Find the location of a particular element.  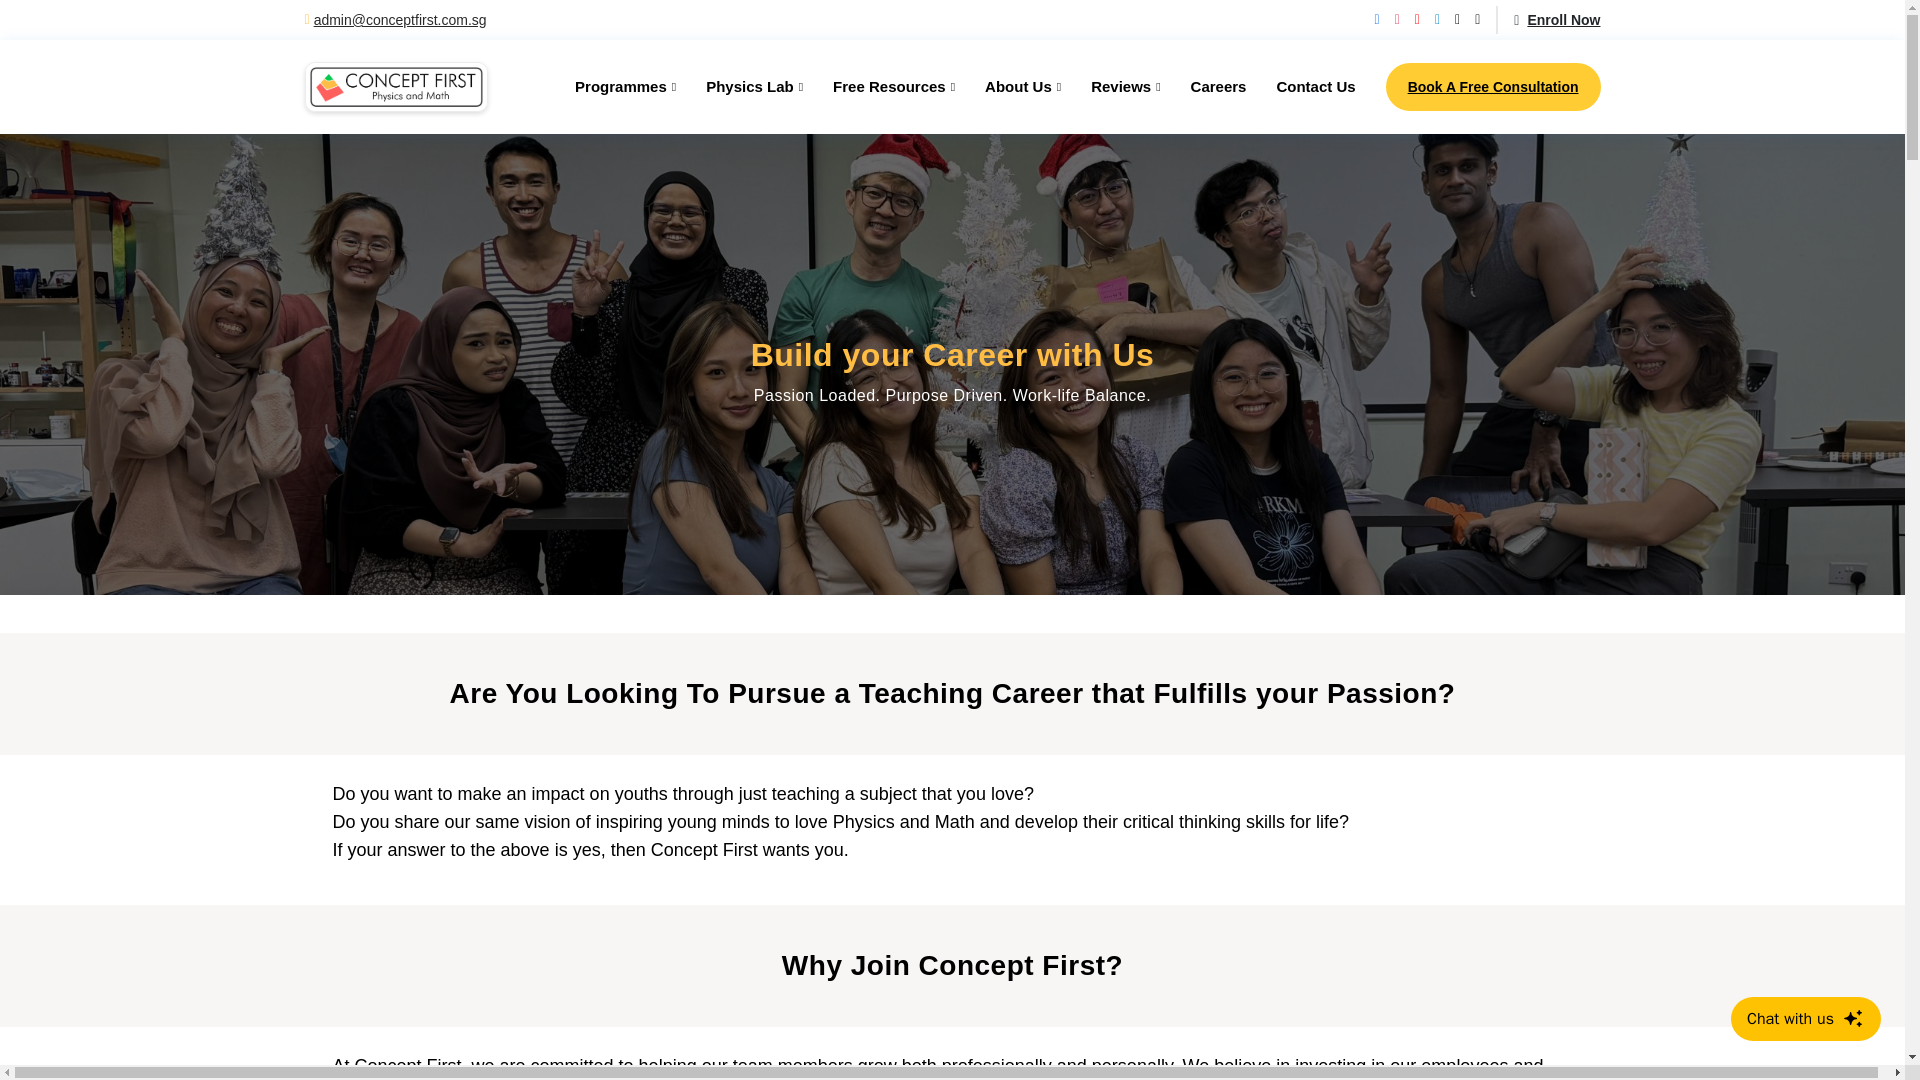

Physics Lab is located at coordinates (738, 86).